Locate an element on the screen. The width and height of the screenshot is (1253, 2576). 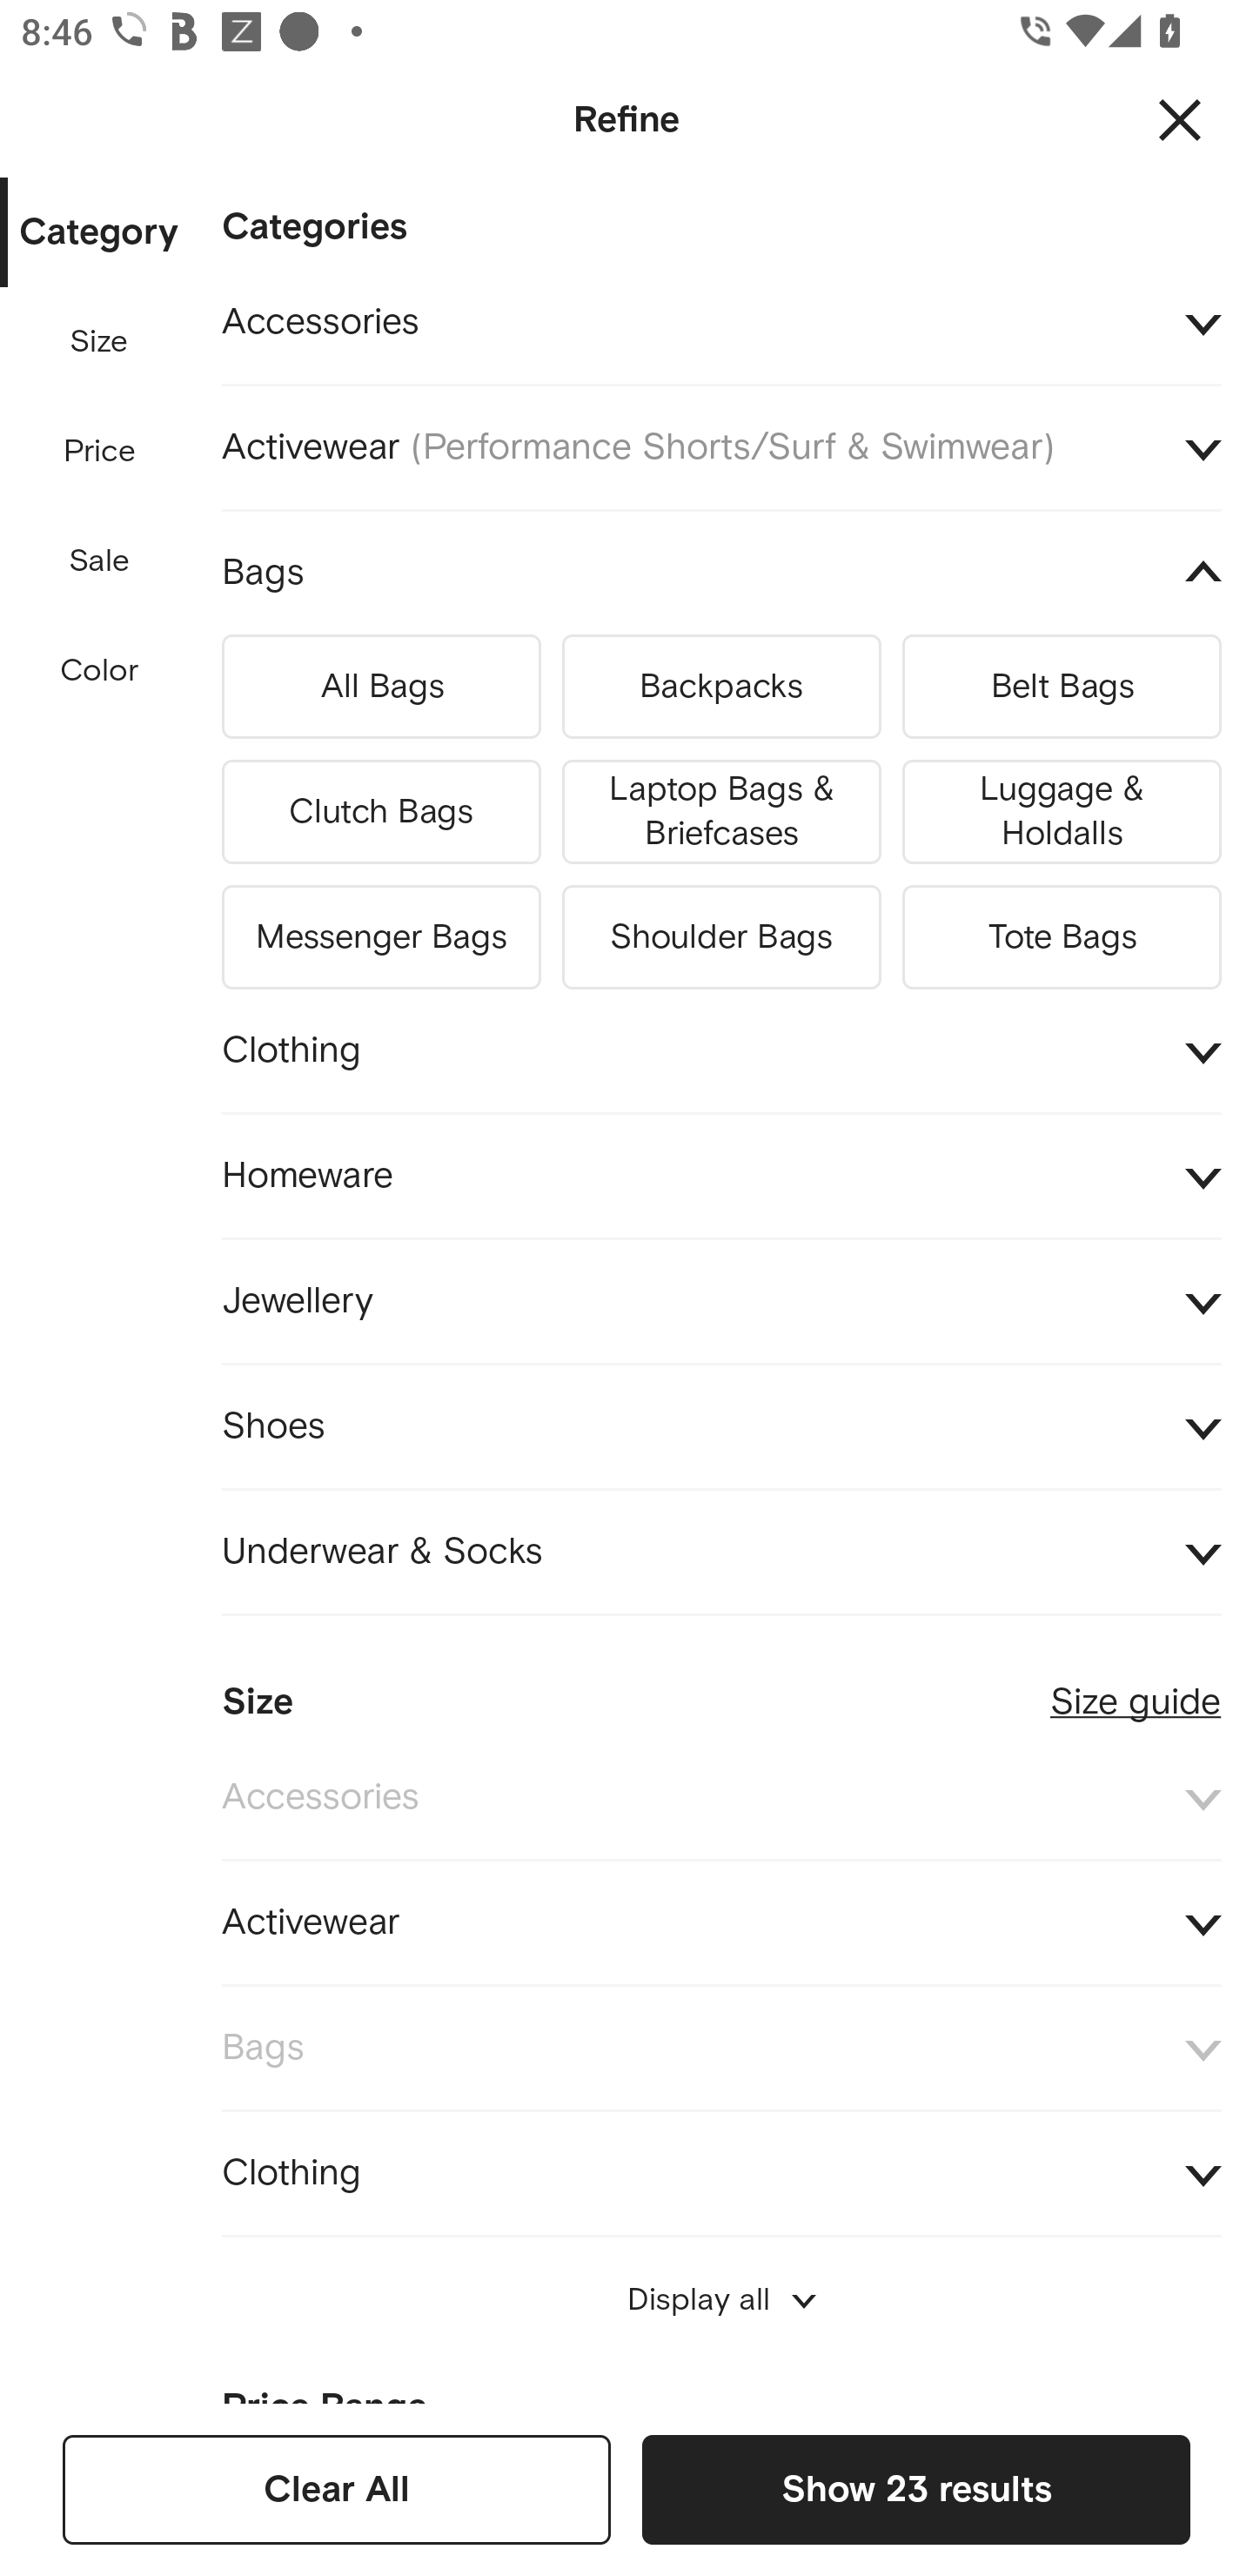
Price is located at coordinates (100, 452).